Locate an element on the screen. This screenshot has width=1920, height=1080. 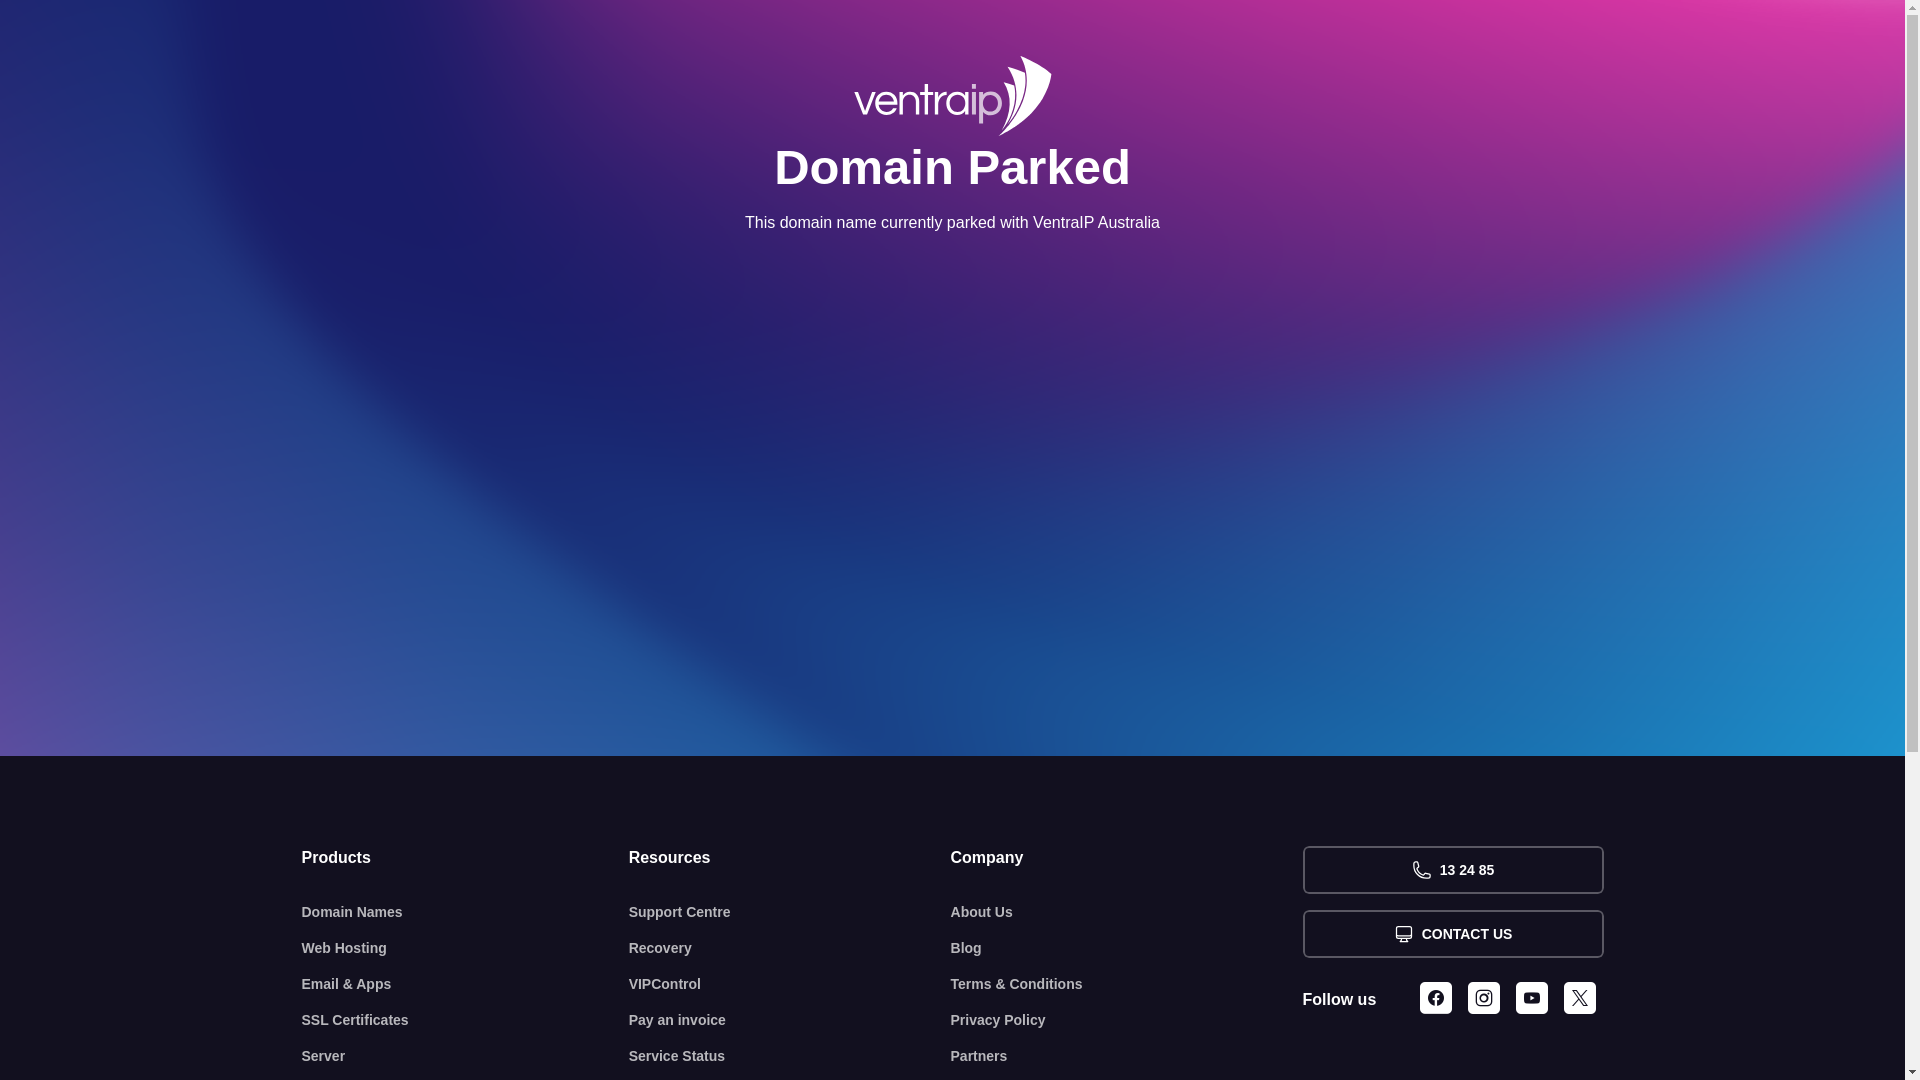
SSL Certificates is located at coordinates (466, 1020).